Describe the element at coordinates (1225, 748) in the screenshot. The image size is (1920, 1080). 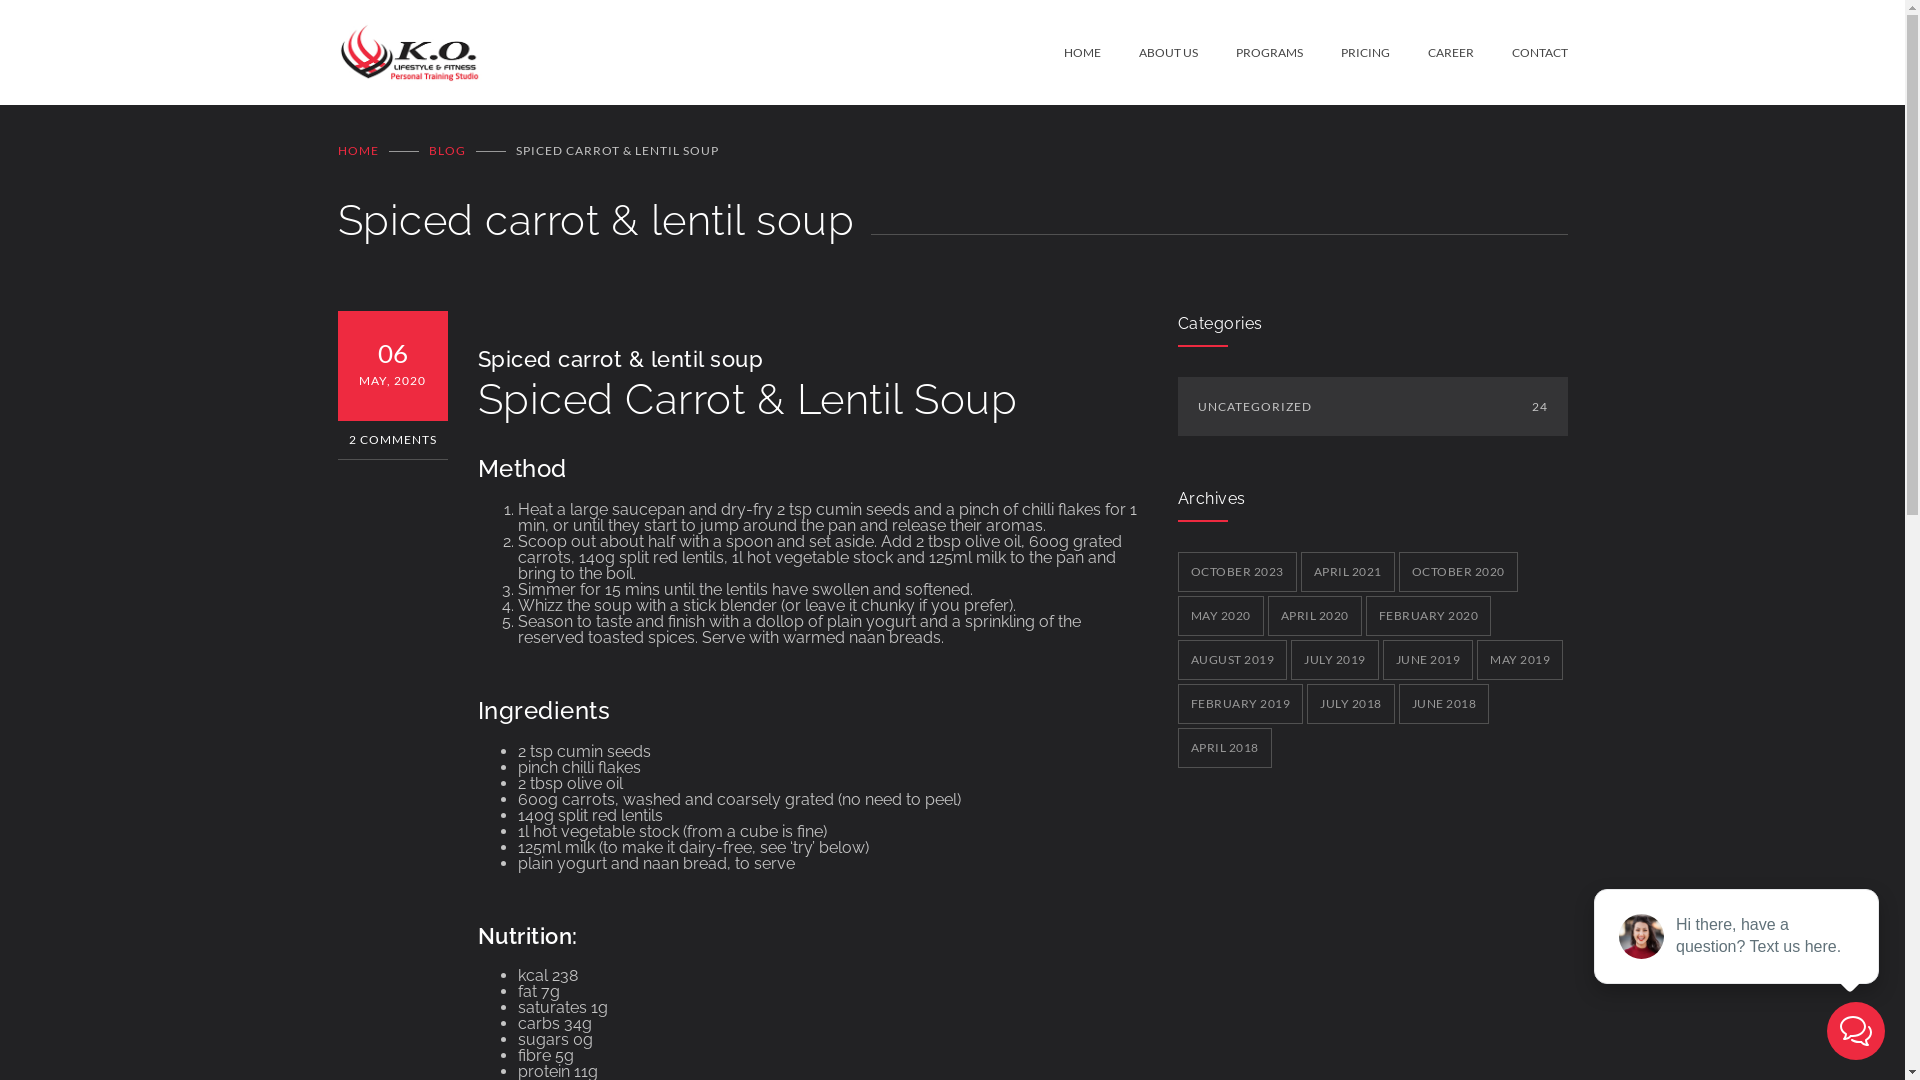
I see `APRIL 2018` at that location.